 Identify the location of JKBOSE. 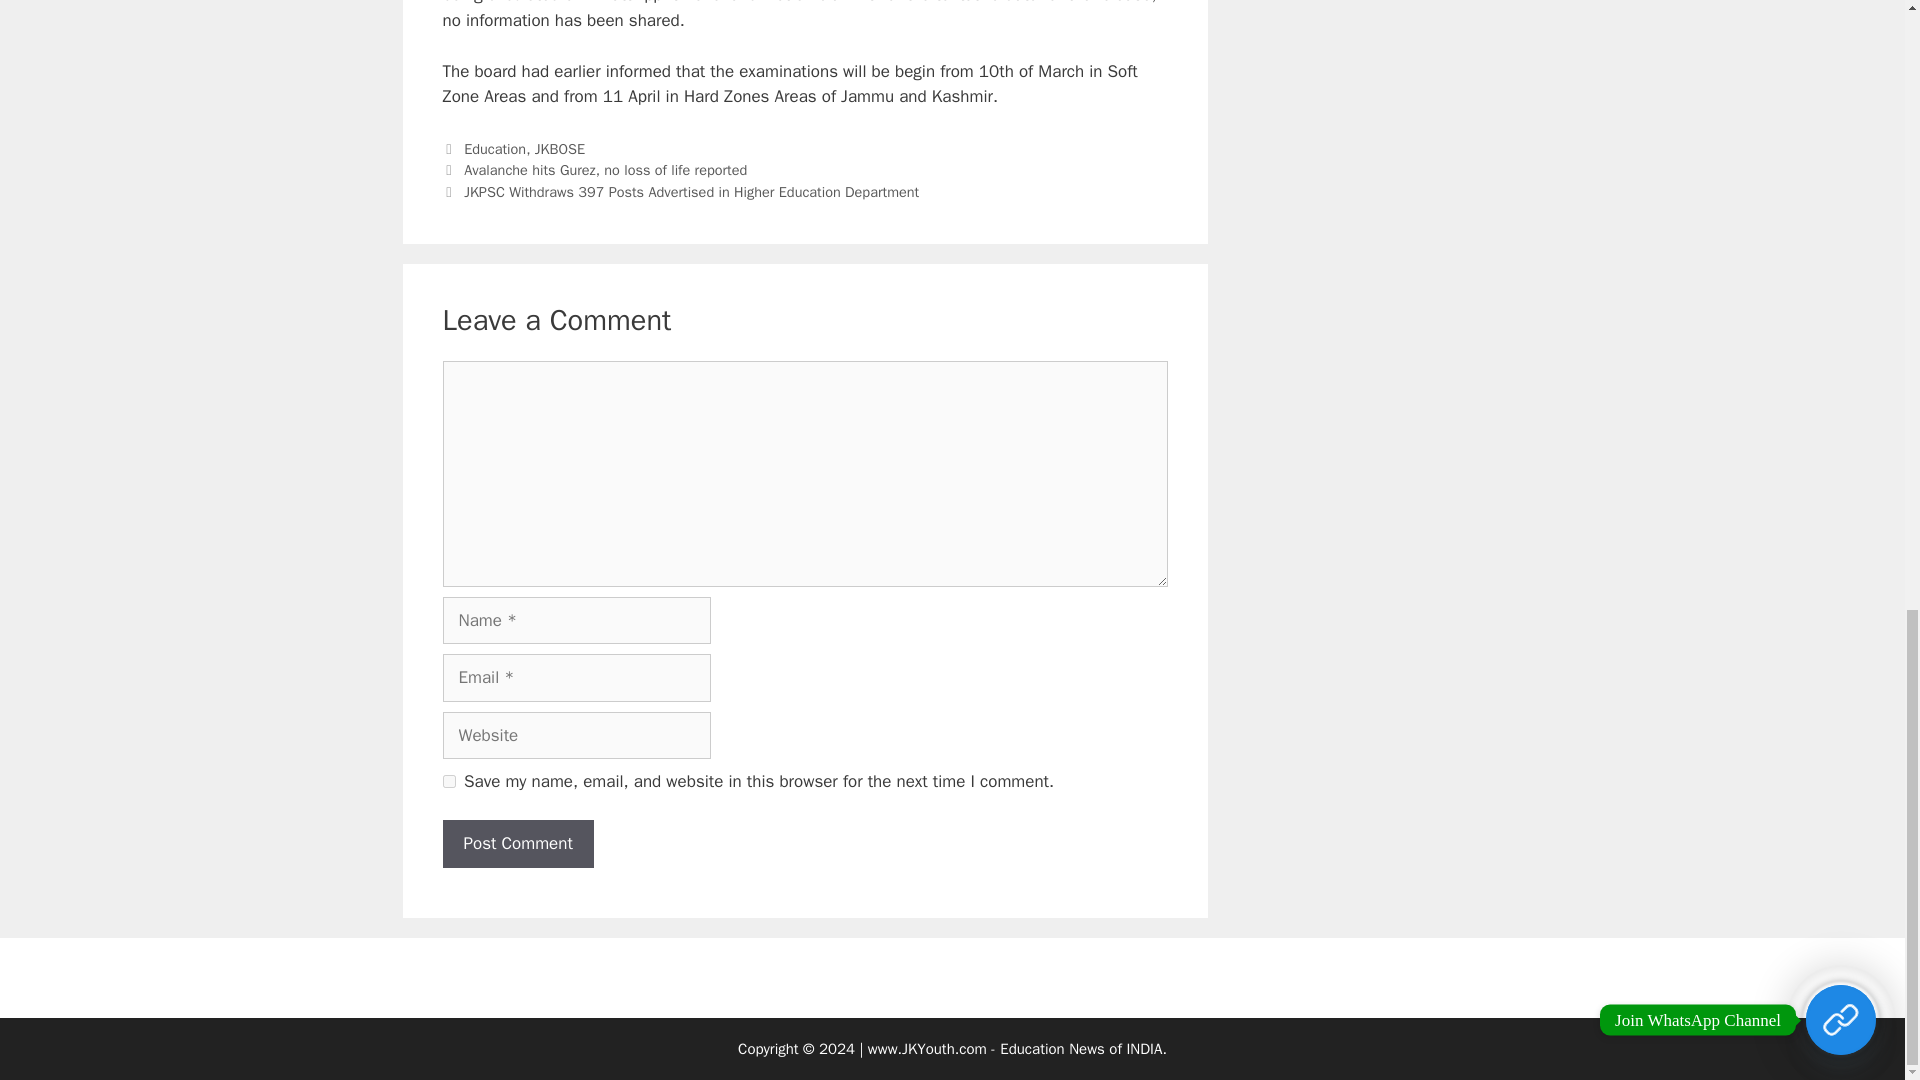
(560, 148).